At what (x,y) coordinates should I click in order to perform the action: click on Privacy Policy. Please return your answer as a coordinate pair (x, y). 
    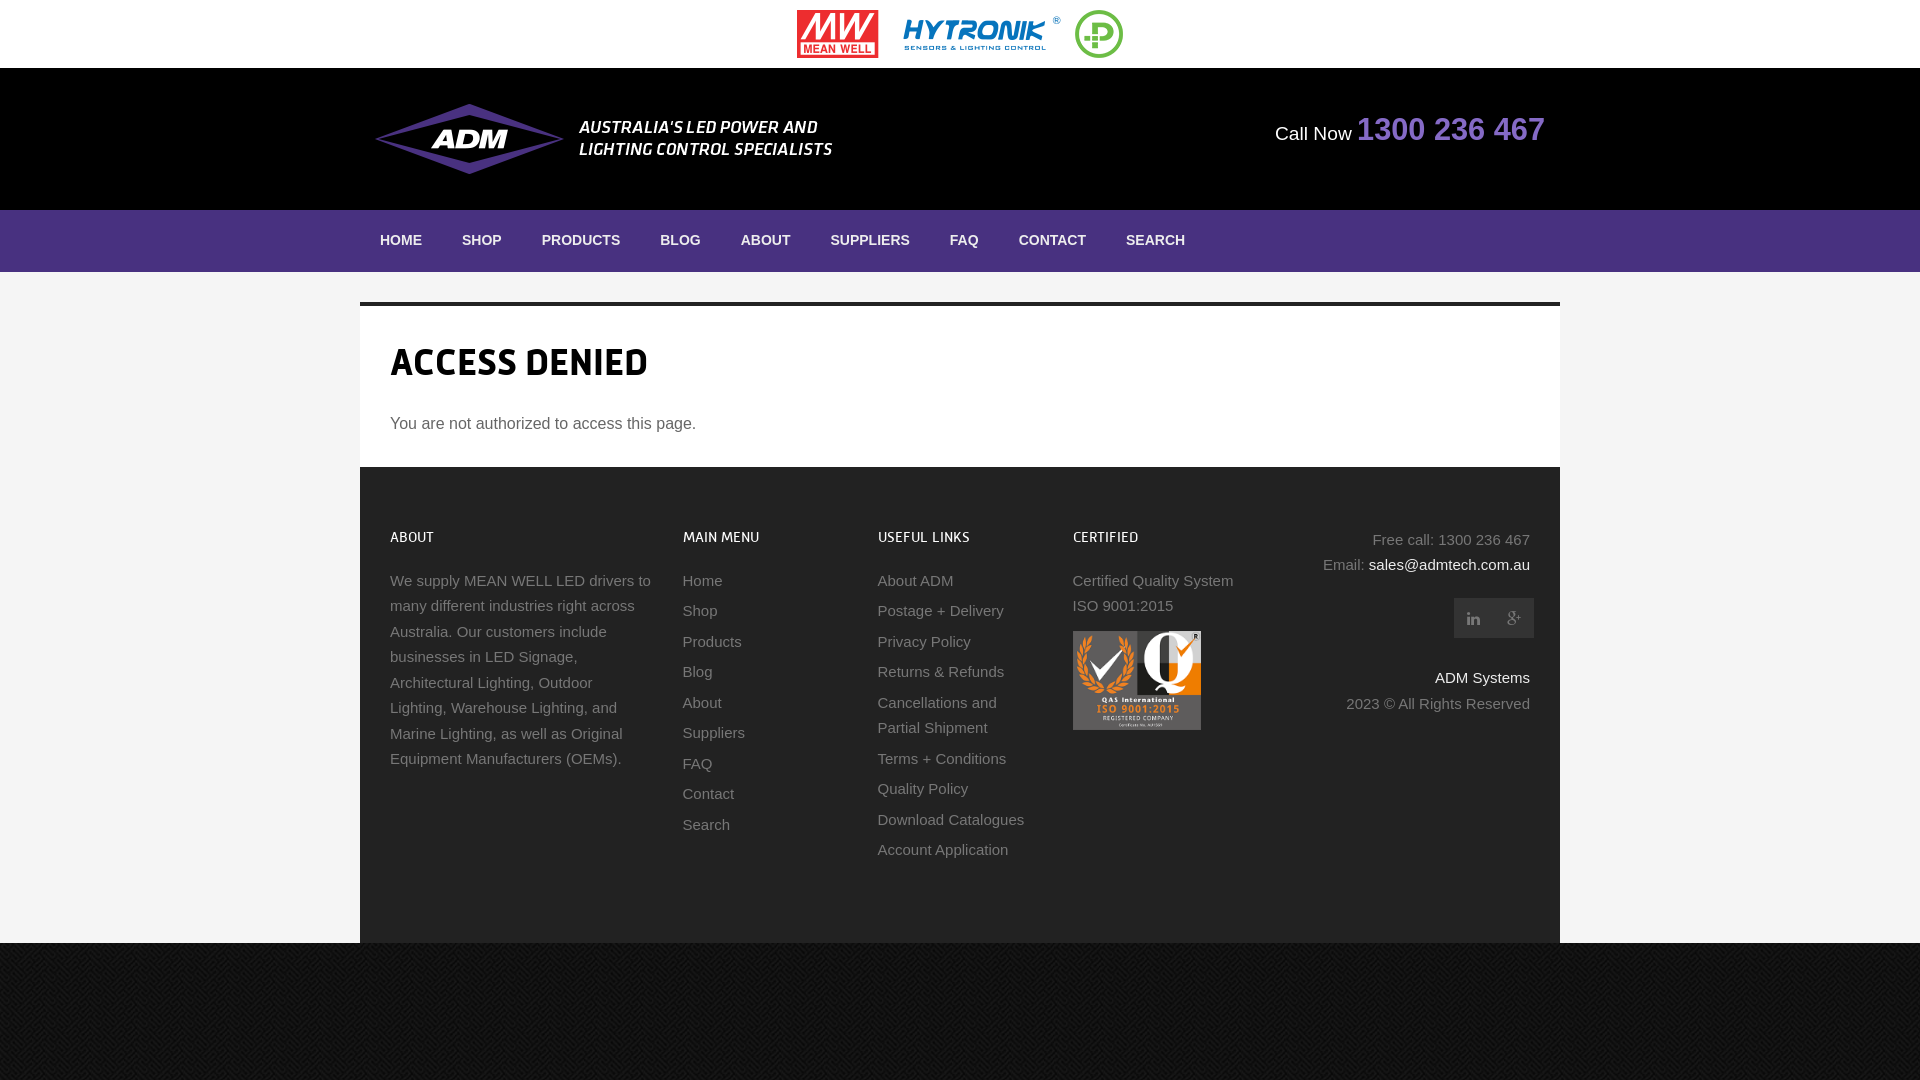
    Looking at the image, I should click on (924, 642).